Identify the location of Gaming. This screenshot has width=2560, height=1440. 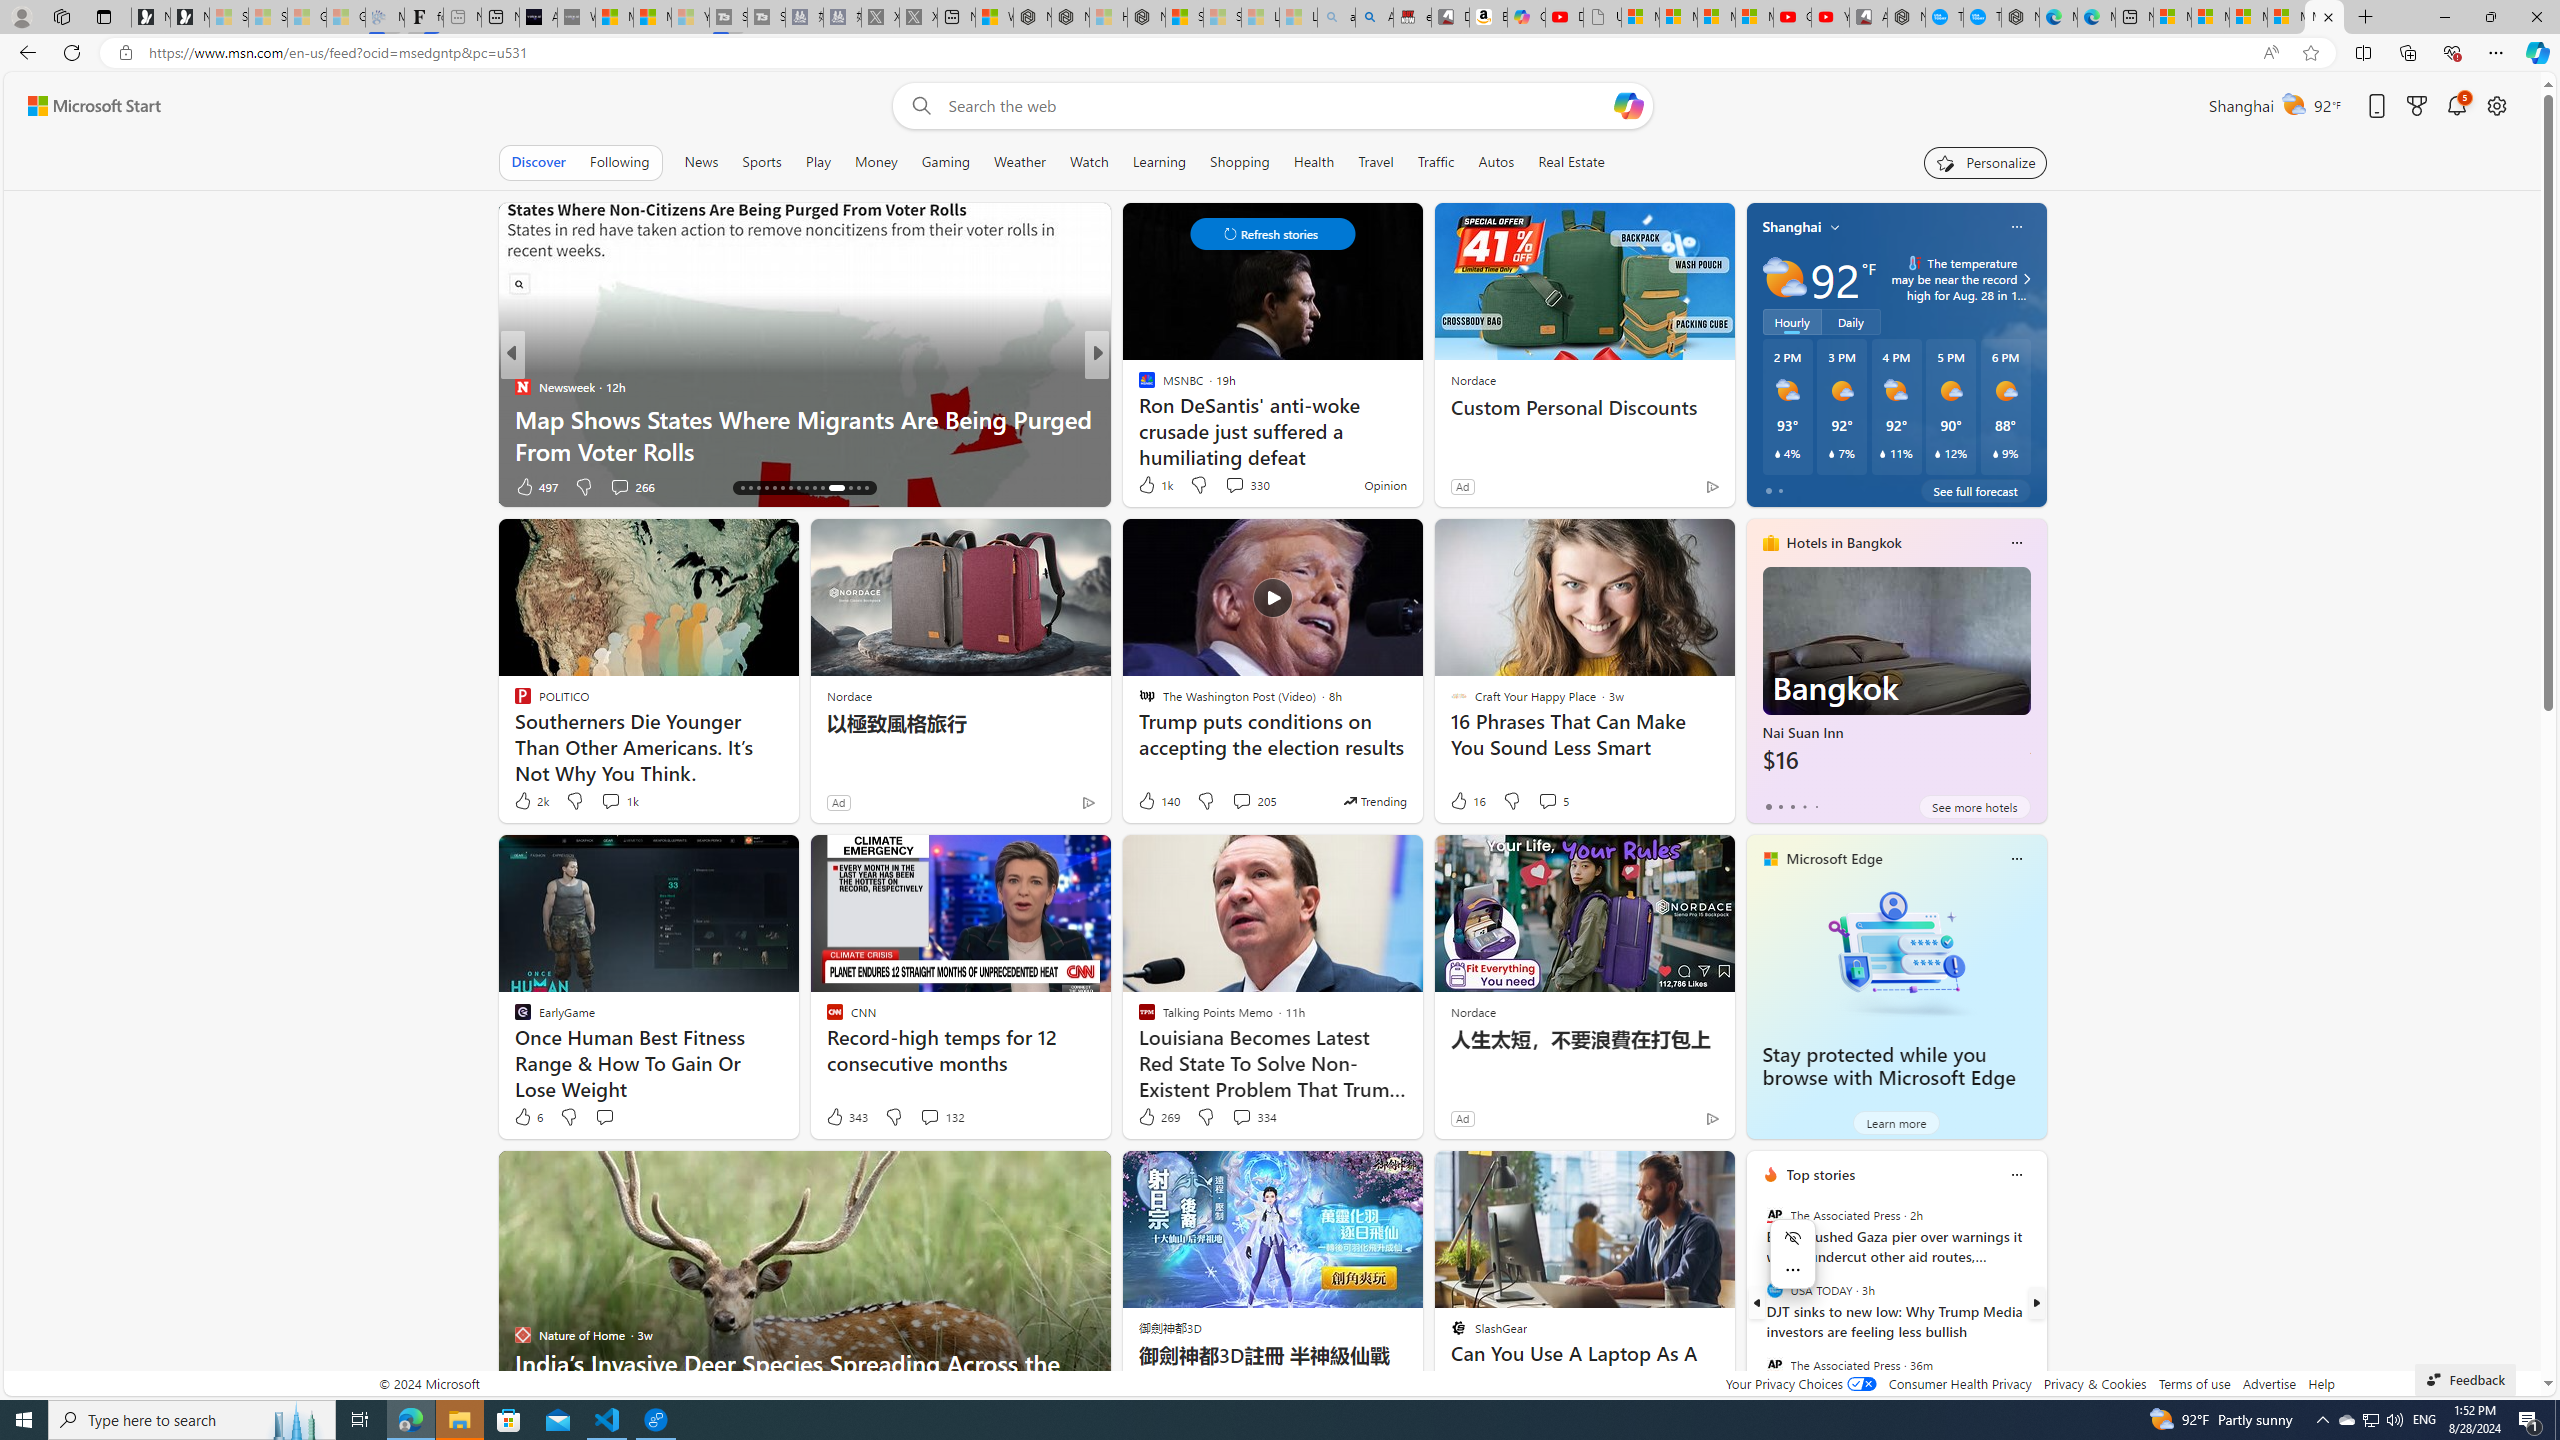
(946, 162).